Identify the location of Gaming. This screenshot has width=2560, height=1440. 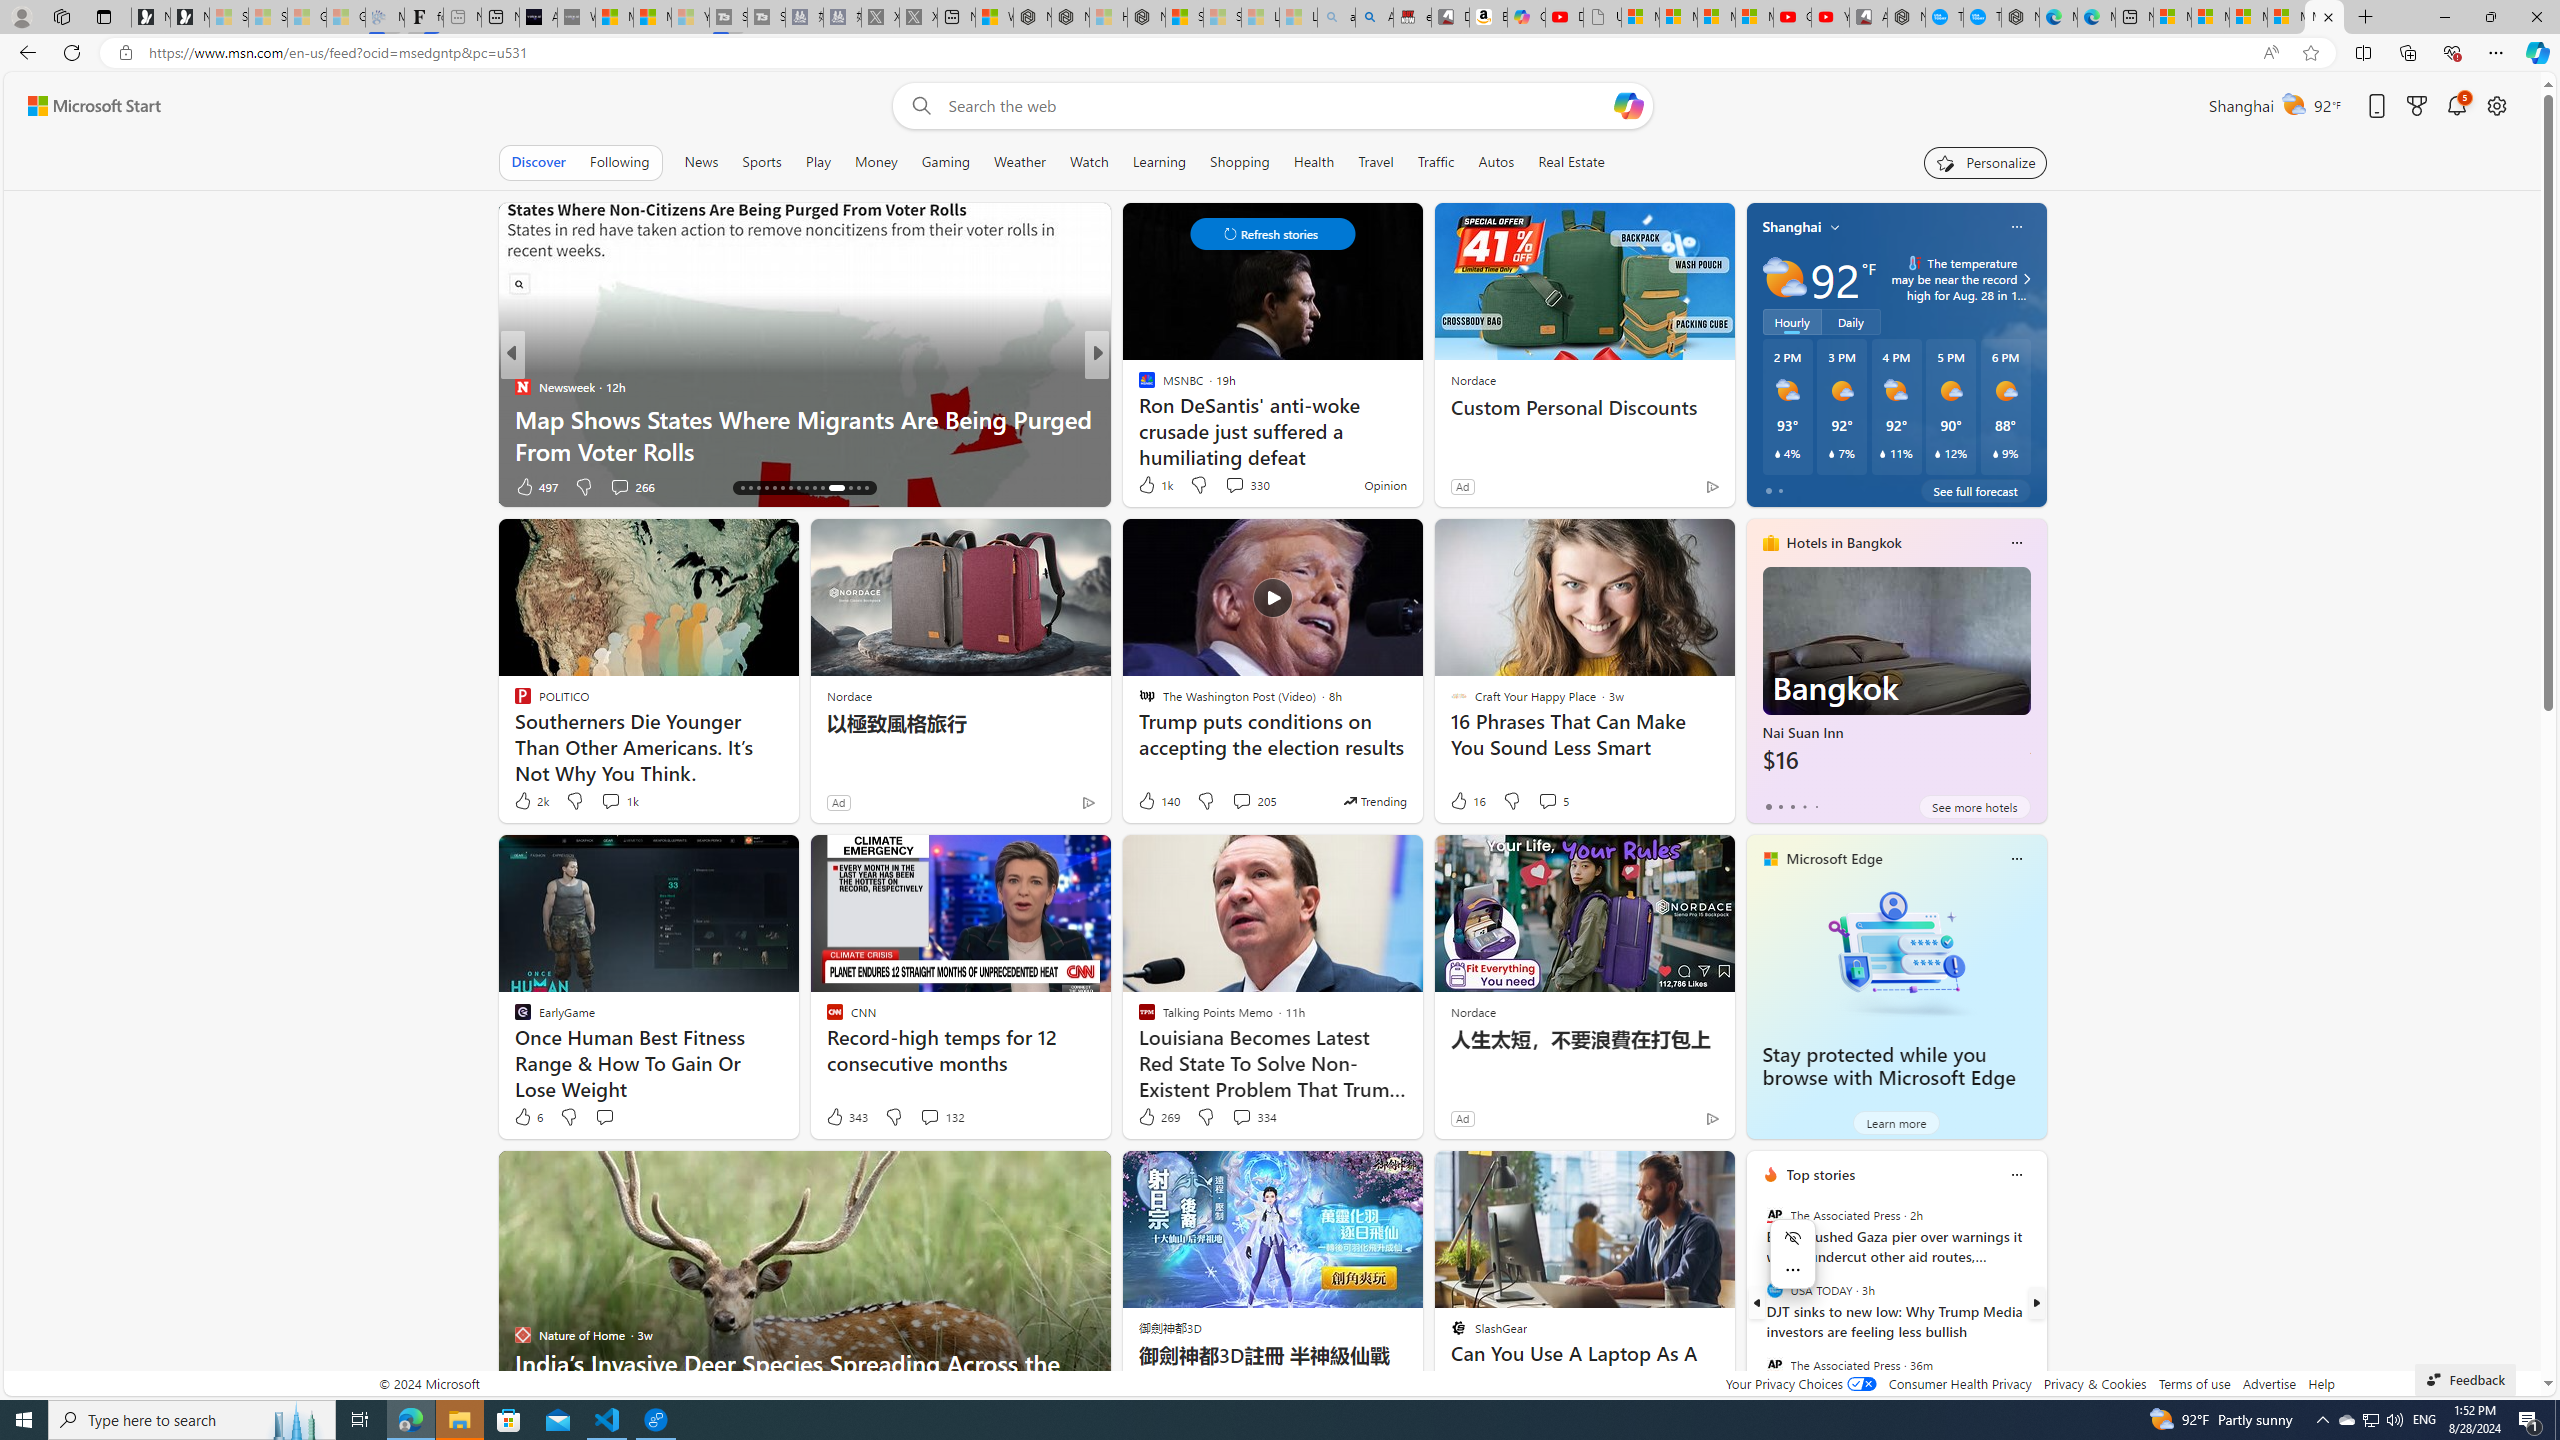
(946, 162).